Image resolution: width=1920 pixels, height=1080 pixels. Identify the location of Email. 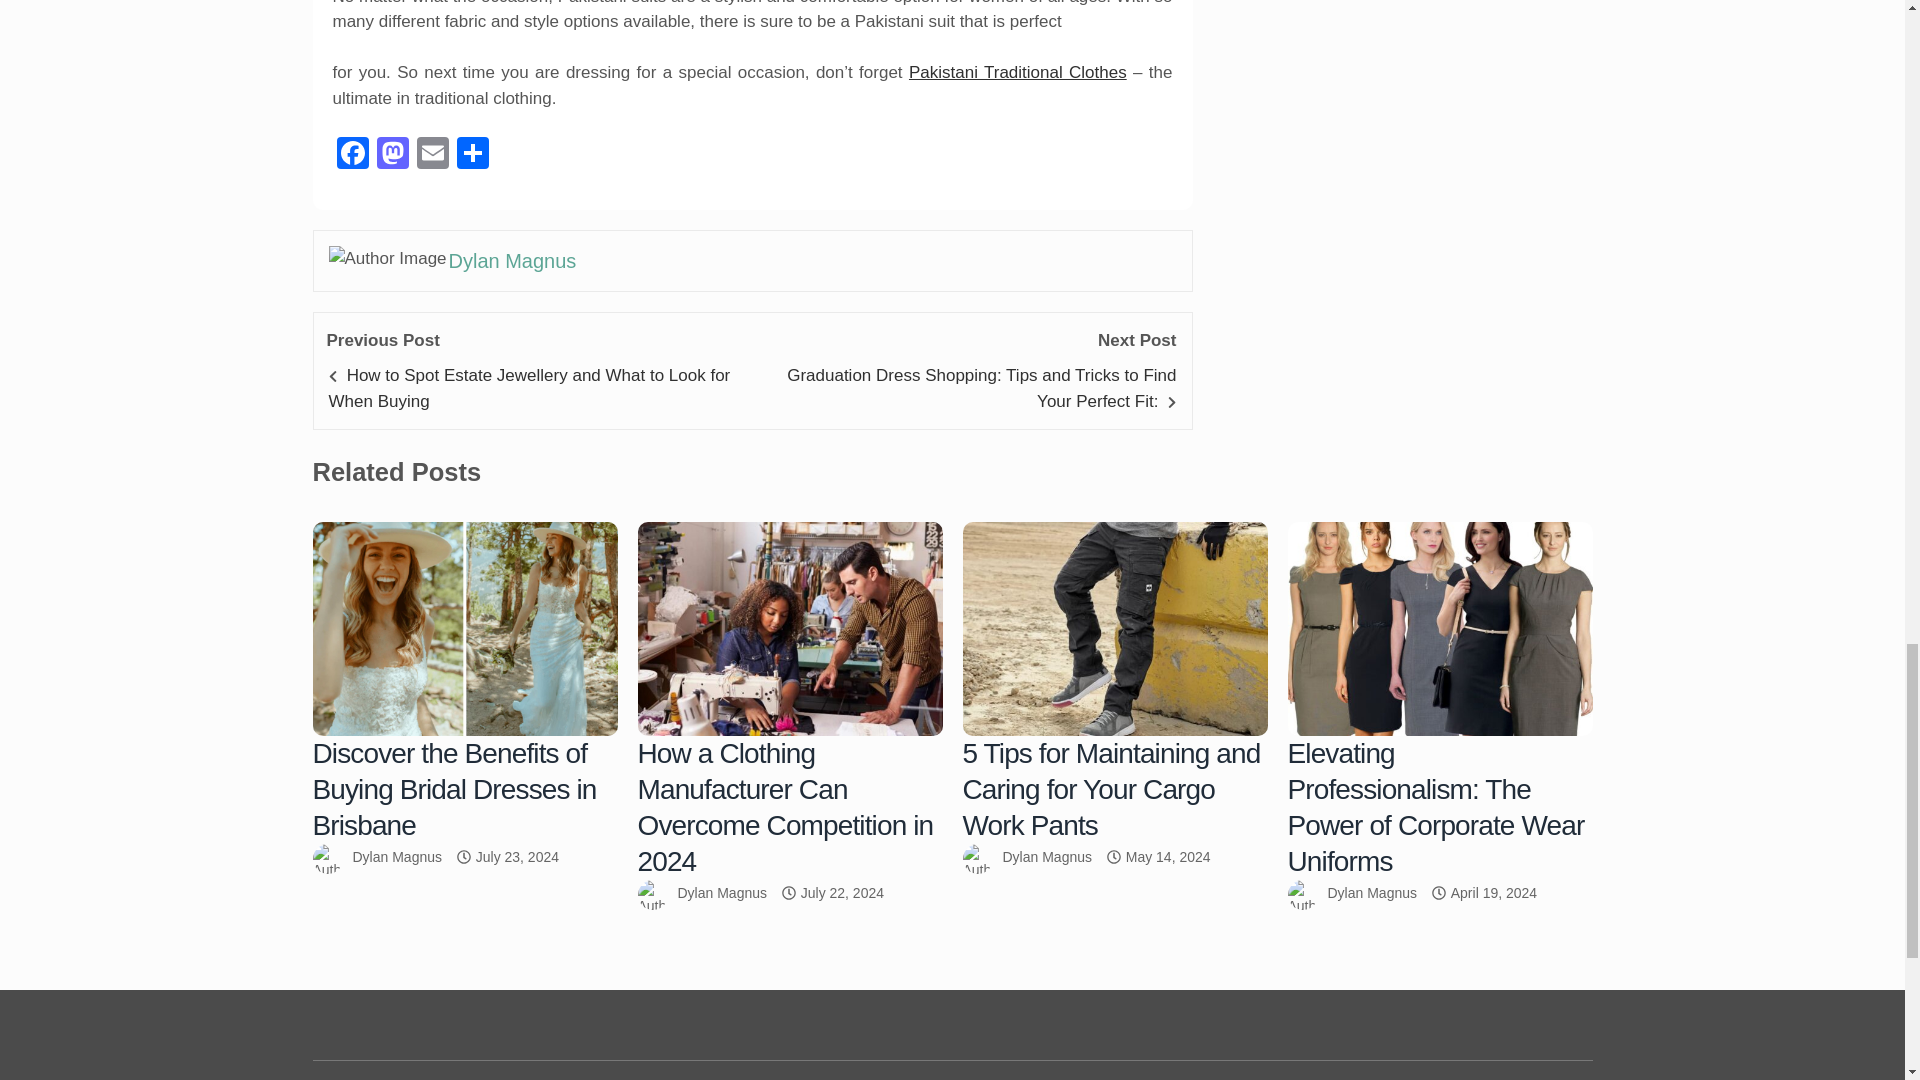
(432, 155).